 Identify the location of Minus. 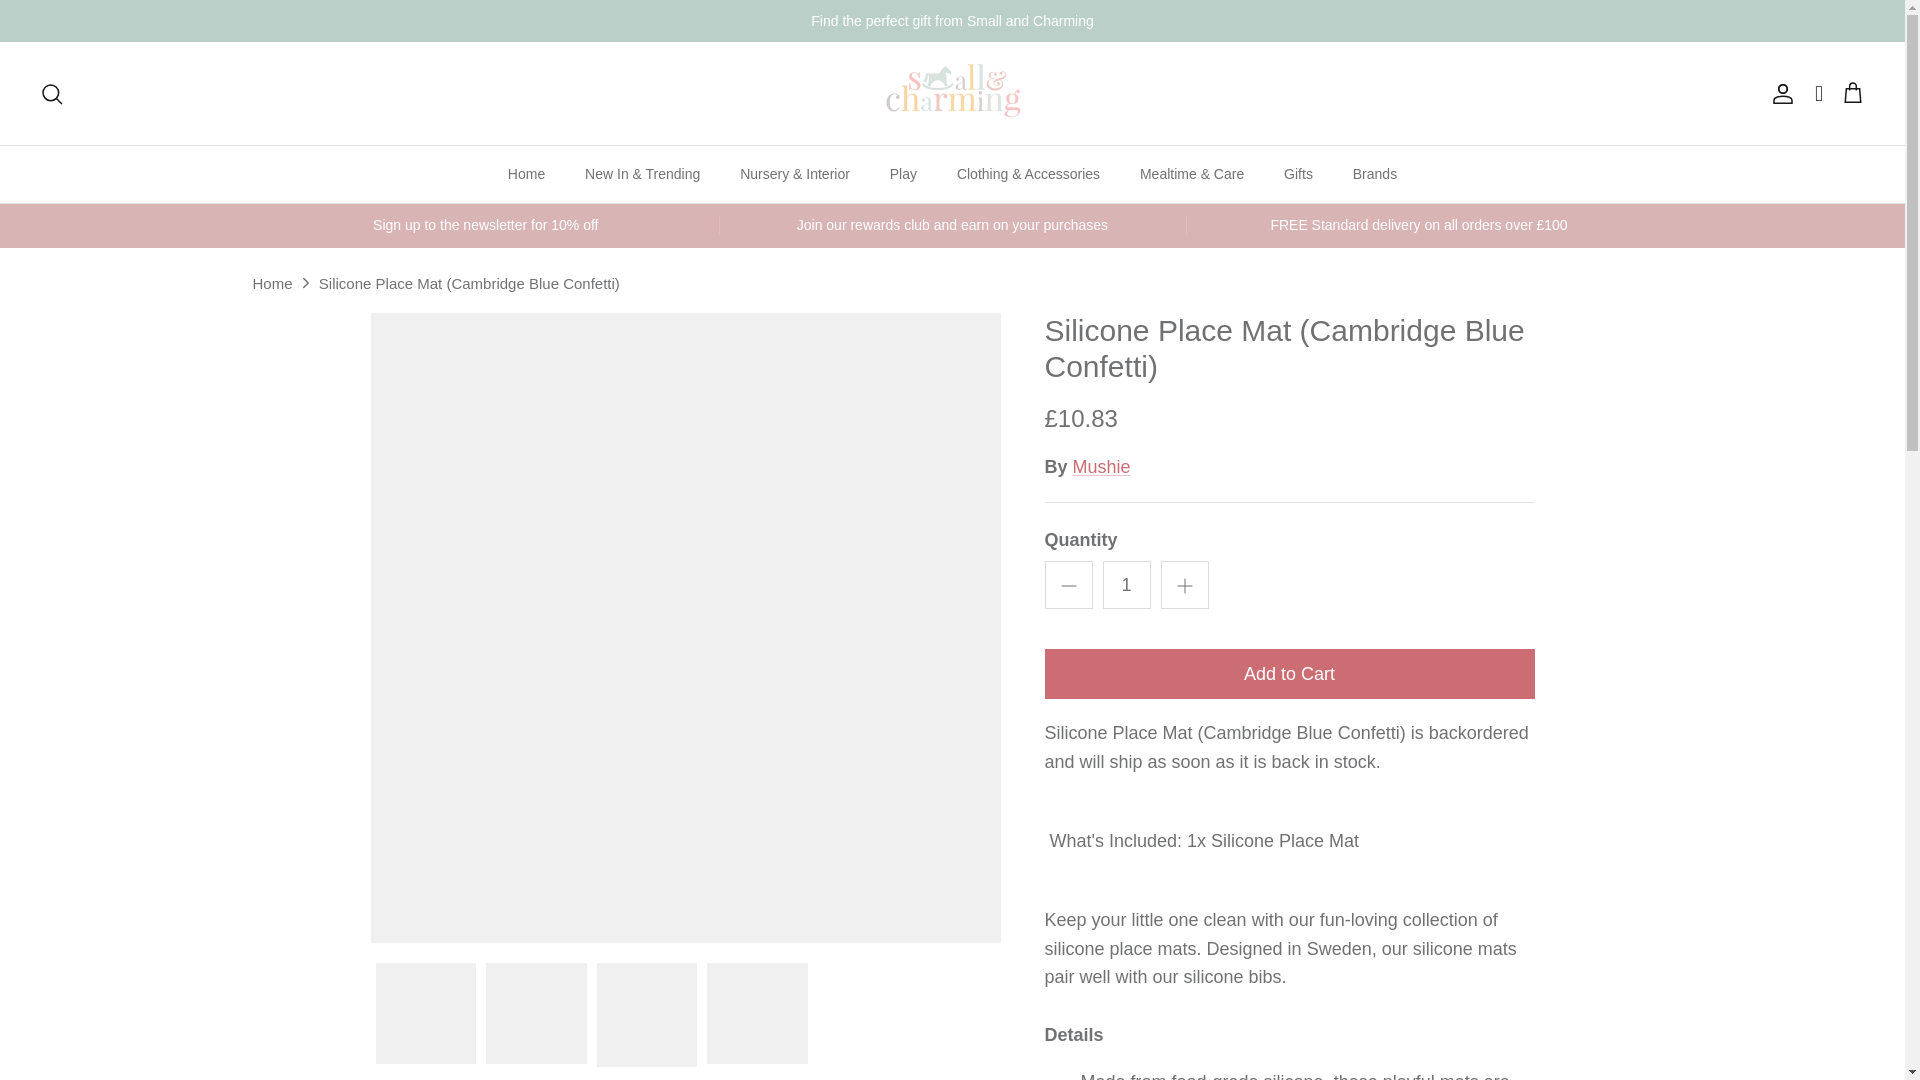
(1068, 586).